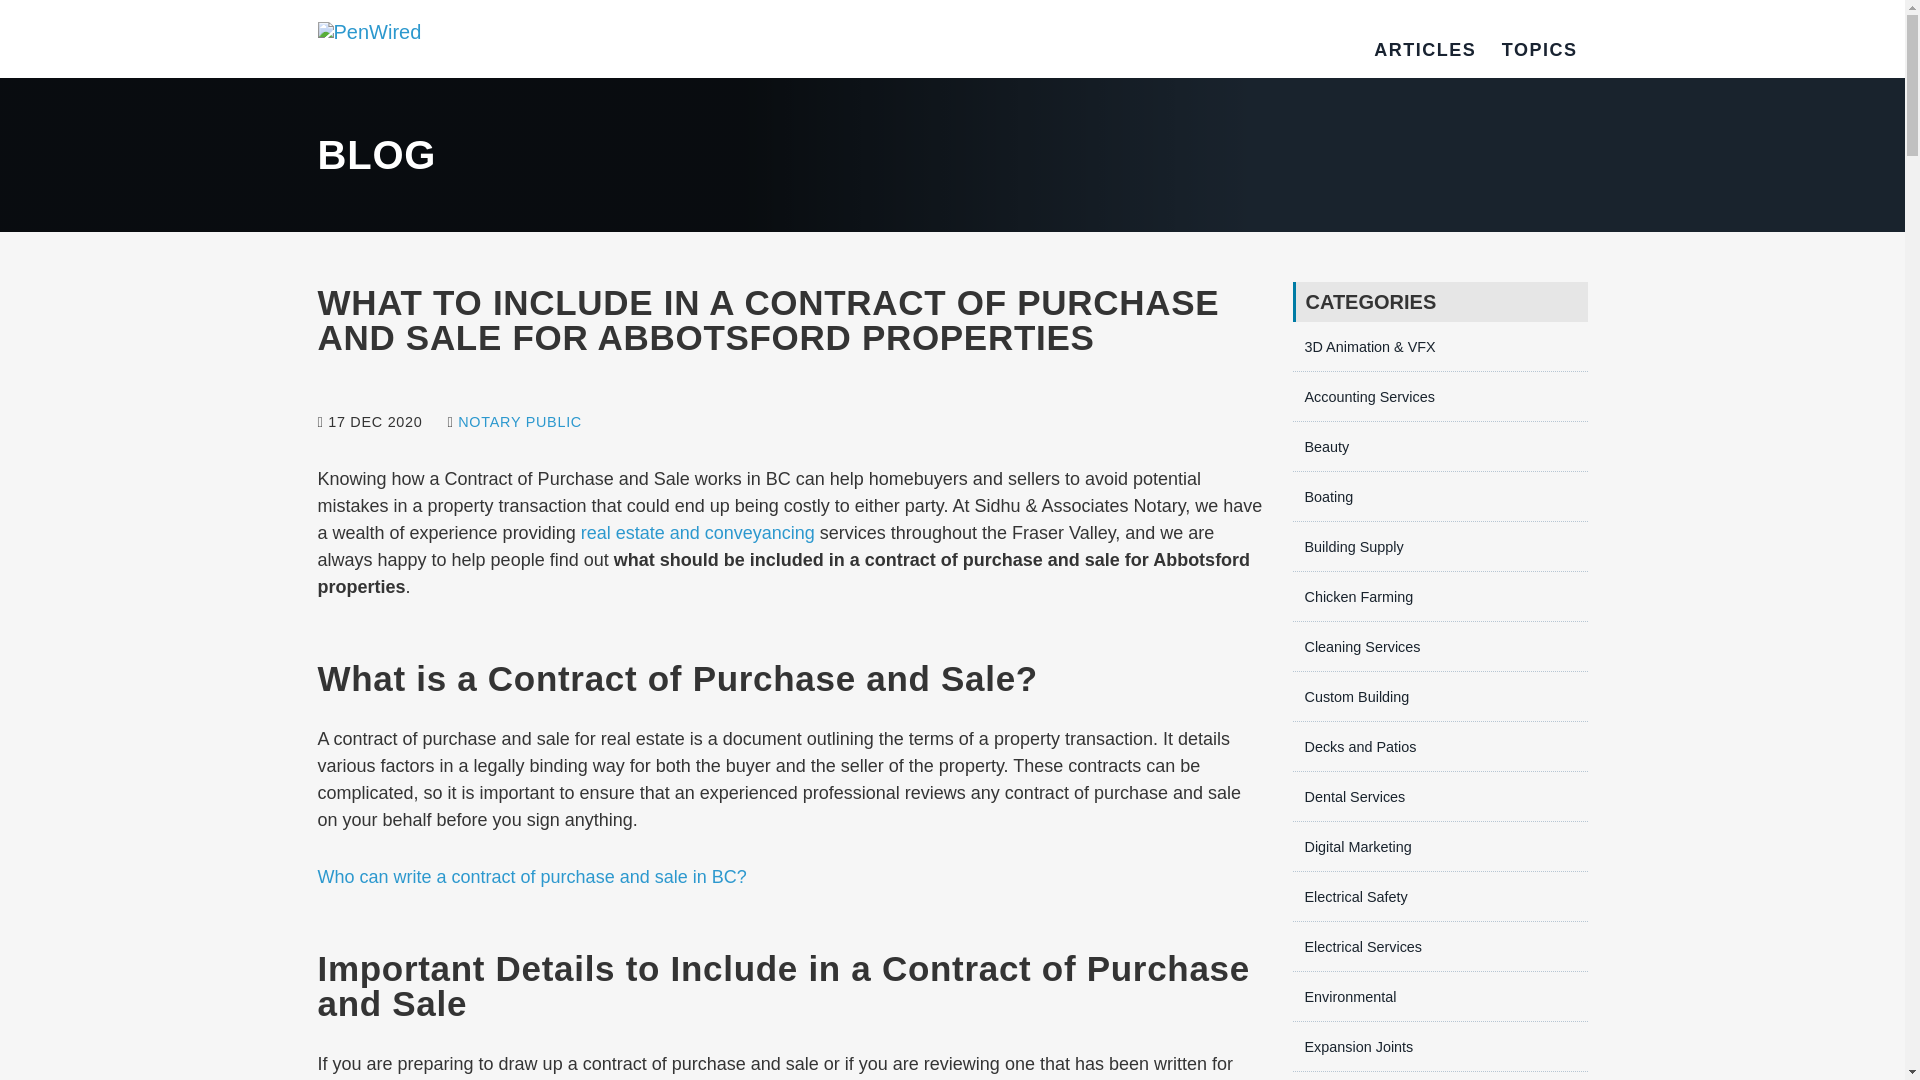 This screenshot has height=1080, width=1920. Describe the element at coordinates (698, 532) in the screenshot. I see `real estate and conveyancing` at that location.